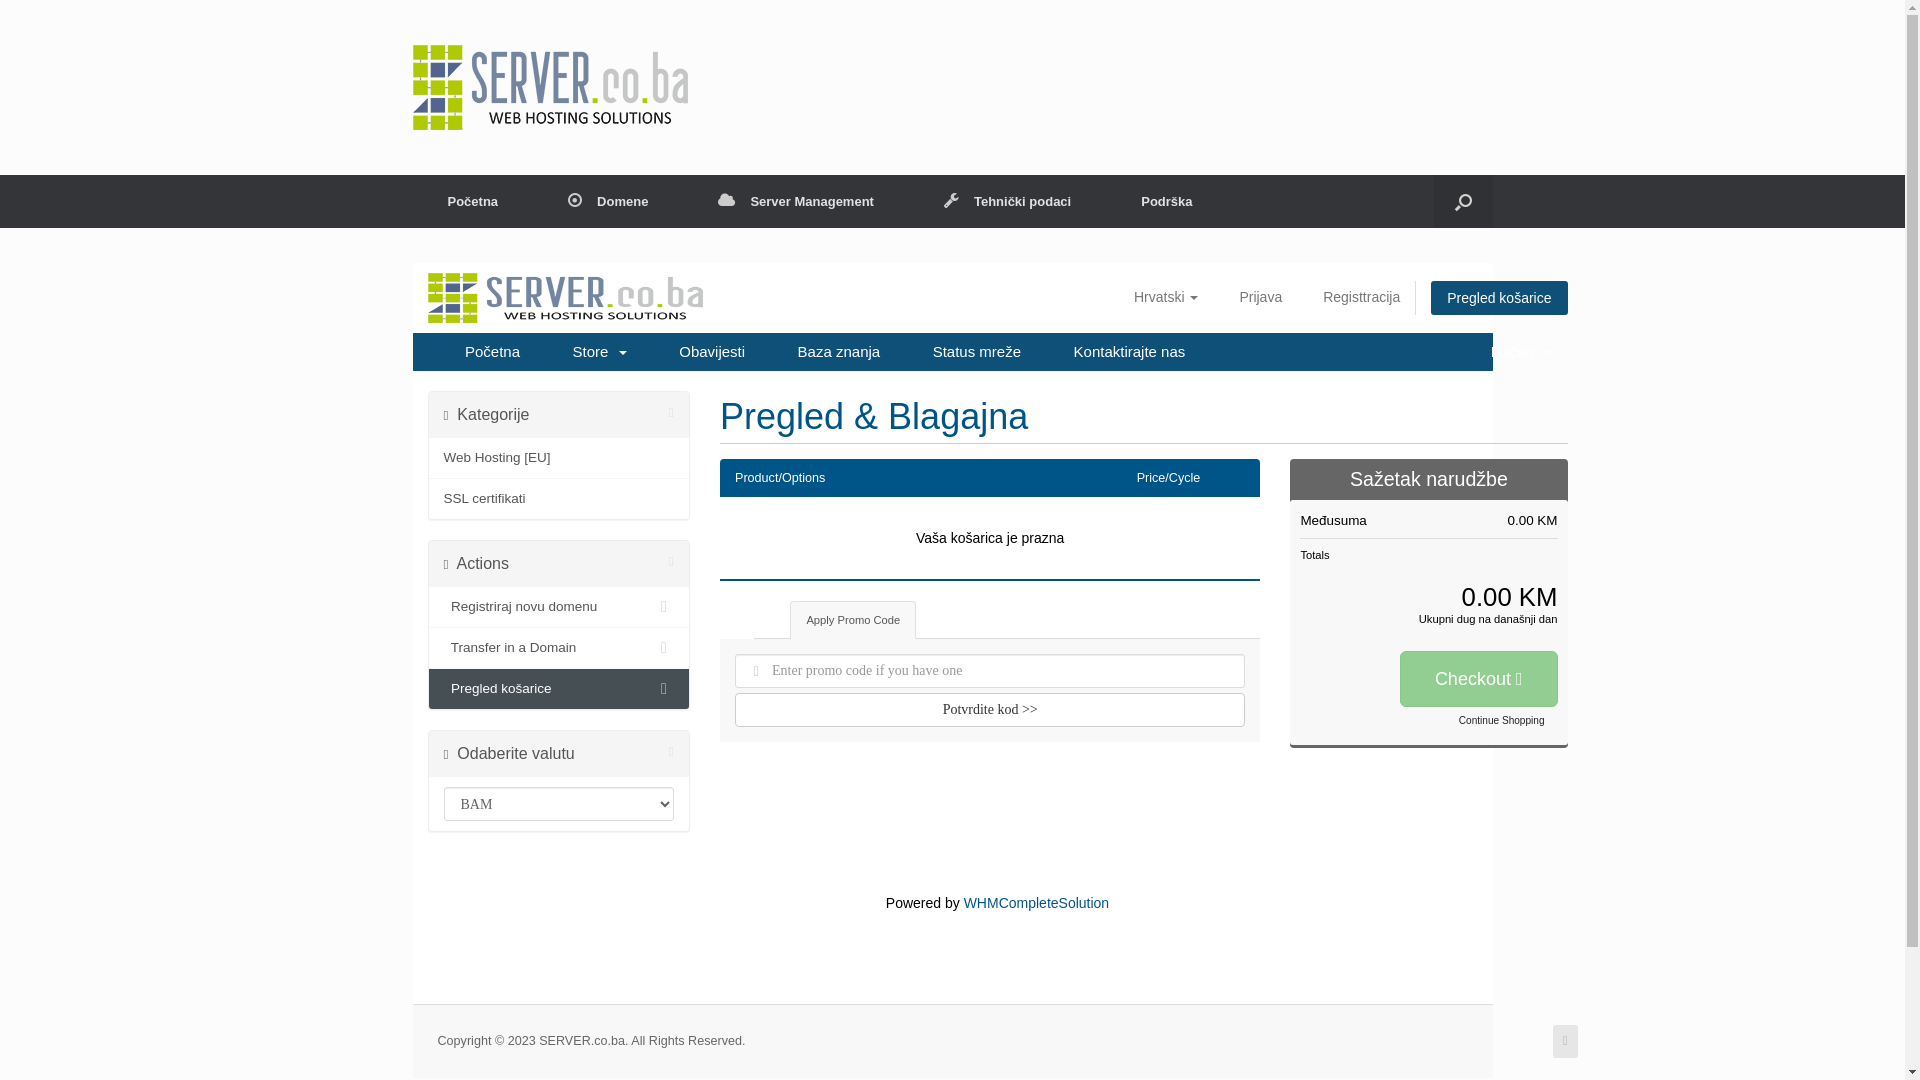  Describe the element at coordinates (1479, 679) in the screenshot. I see `Checkout` at that location.